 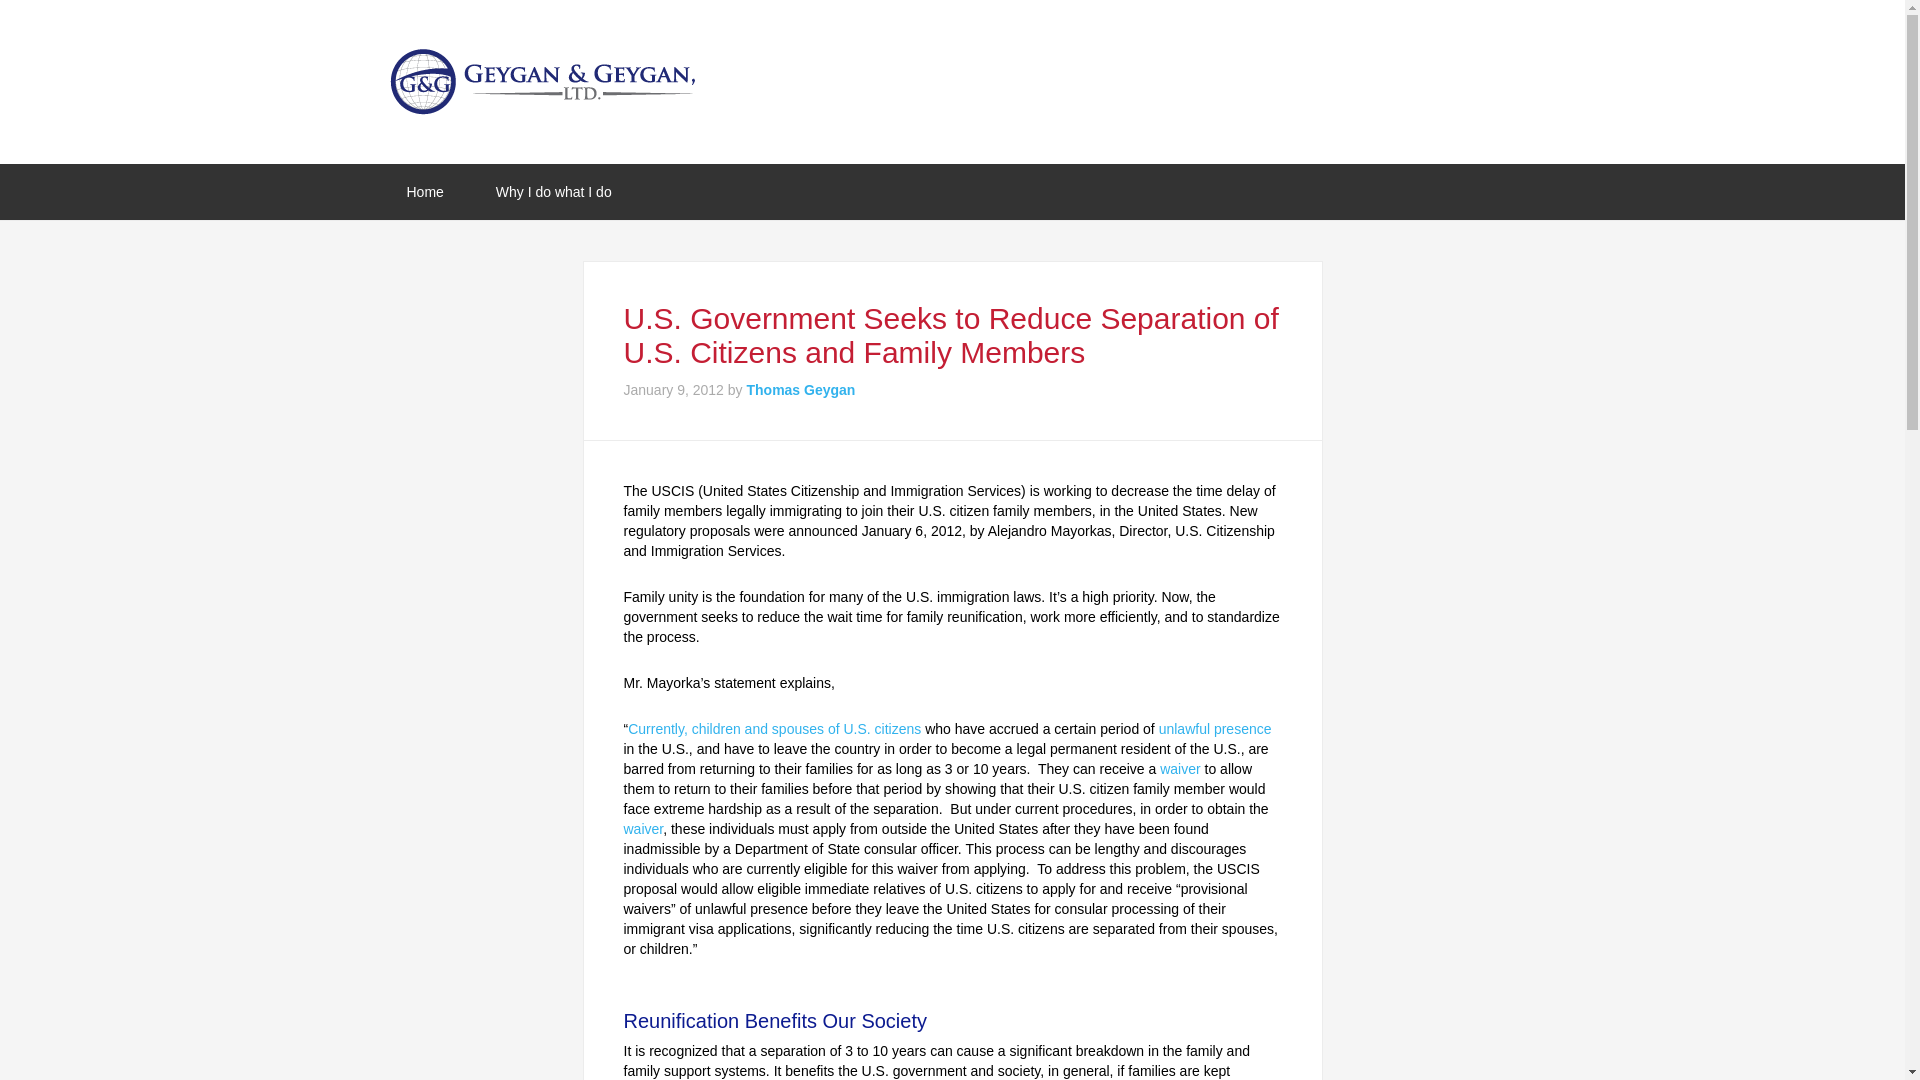 What do you see at coordinates (1215, 728) in the screenshot?
I see `unlawful presence` at bounding box center [1215, 728].